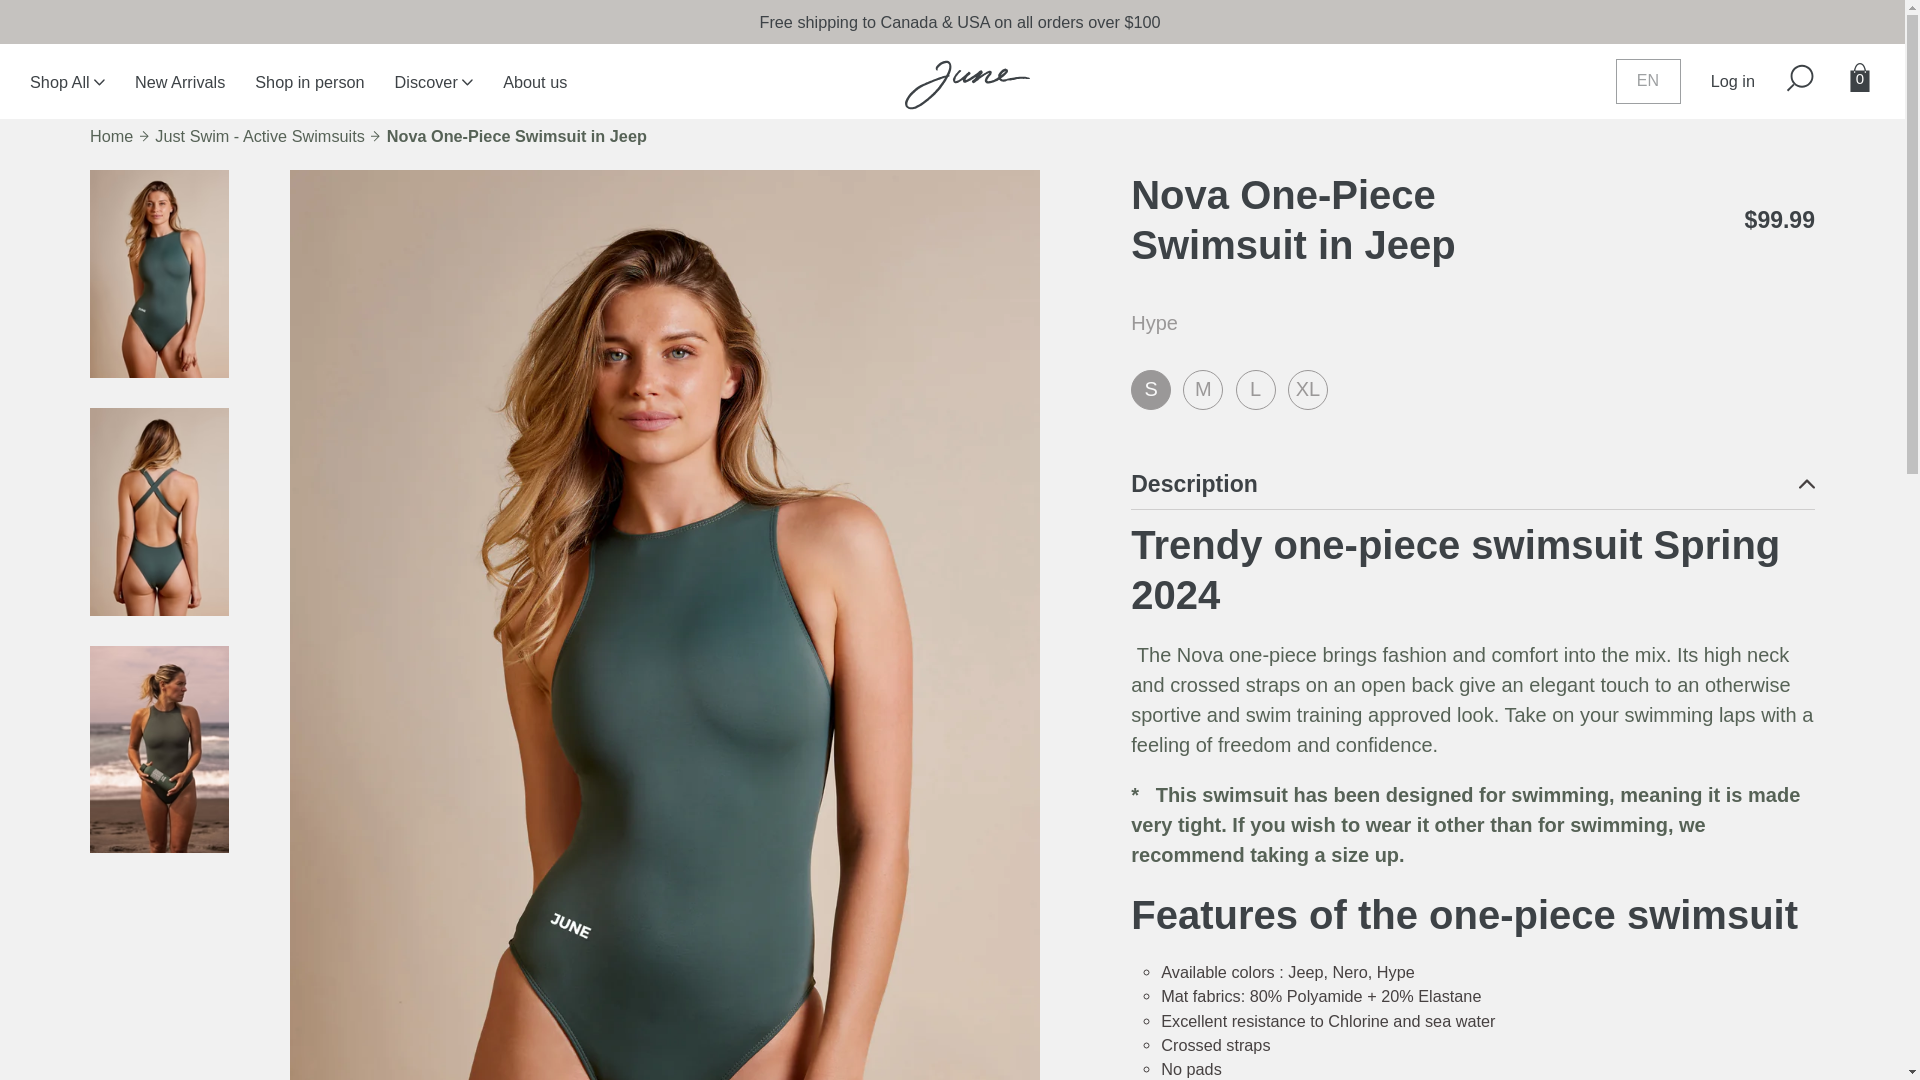  I want to click on Shop in person, so click(294, 97).